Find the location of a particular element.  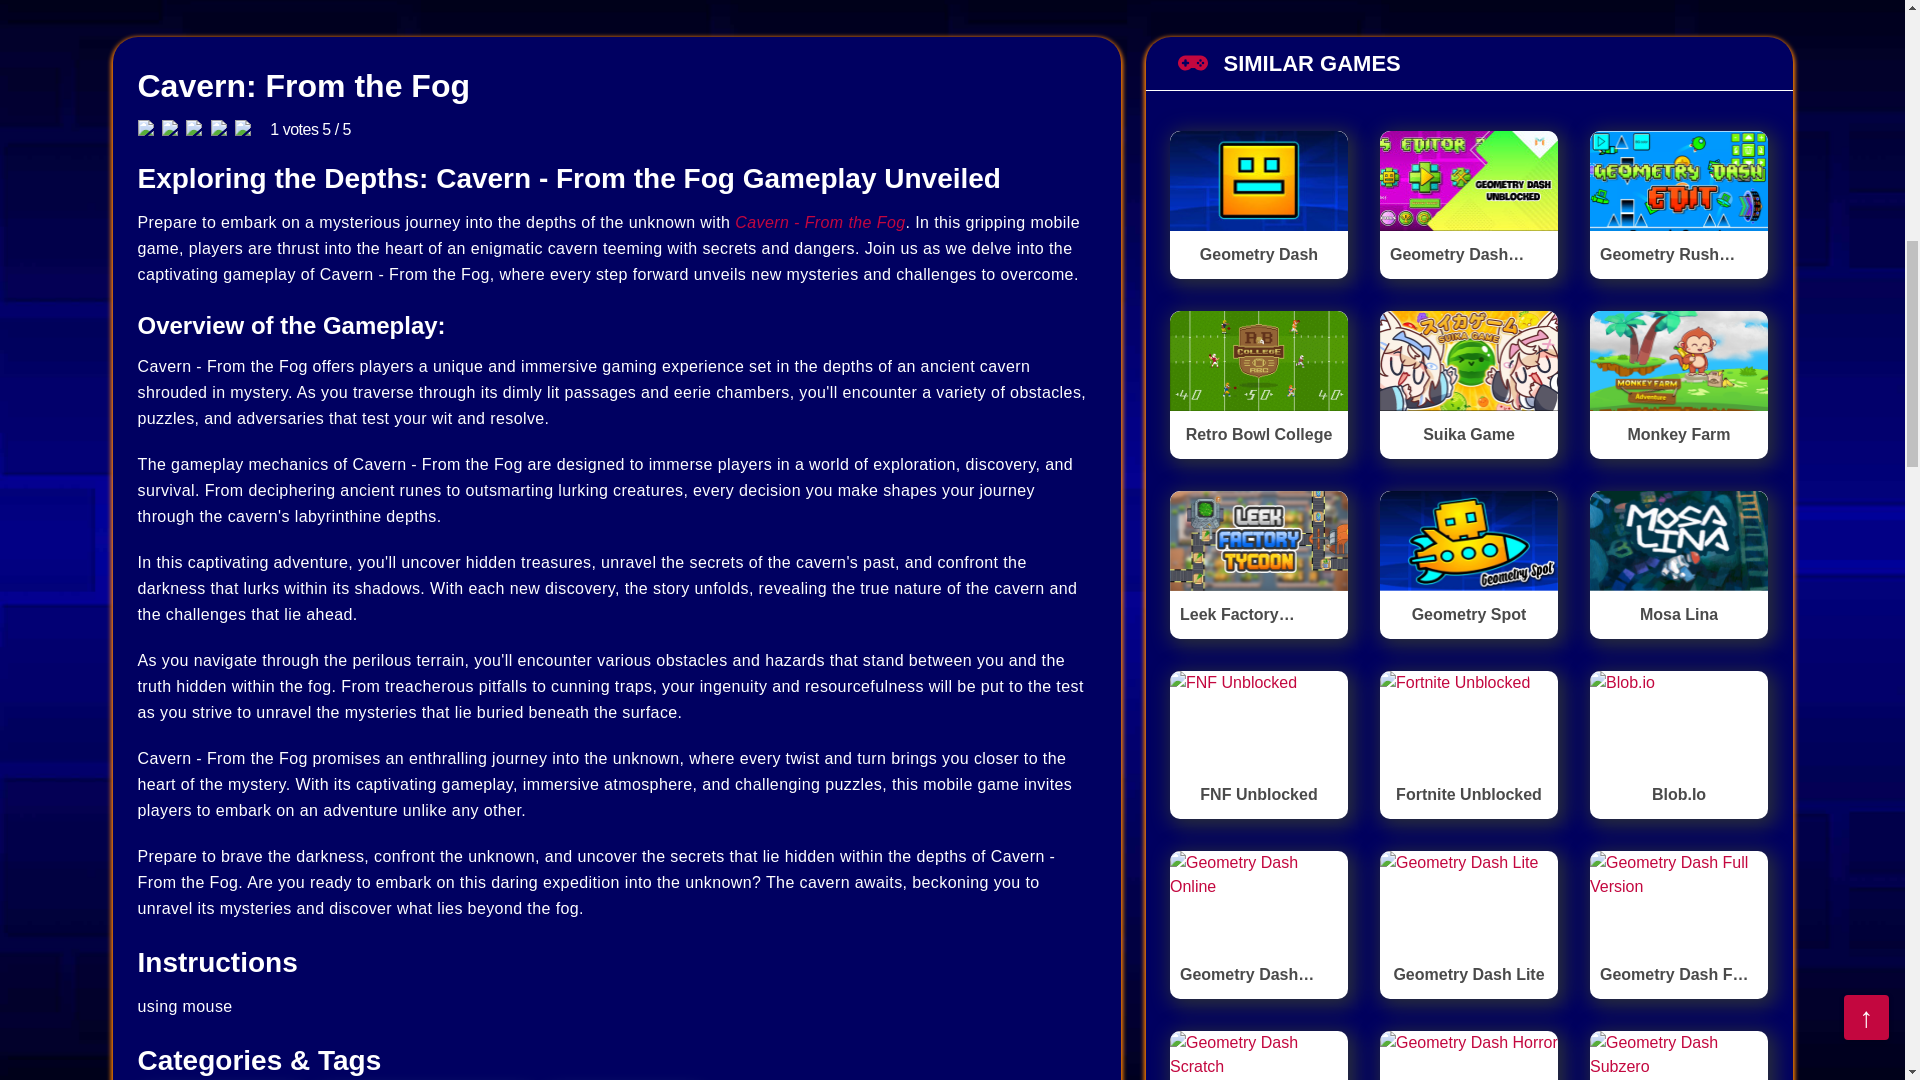

Monkey Farm is located at coordinates (1678, 383).